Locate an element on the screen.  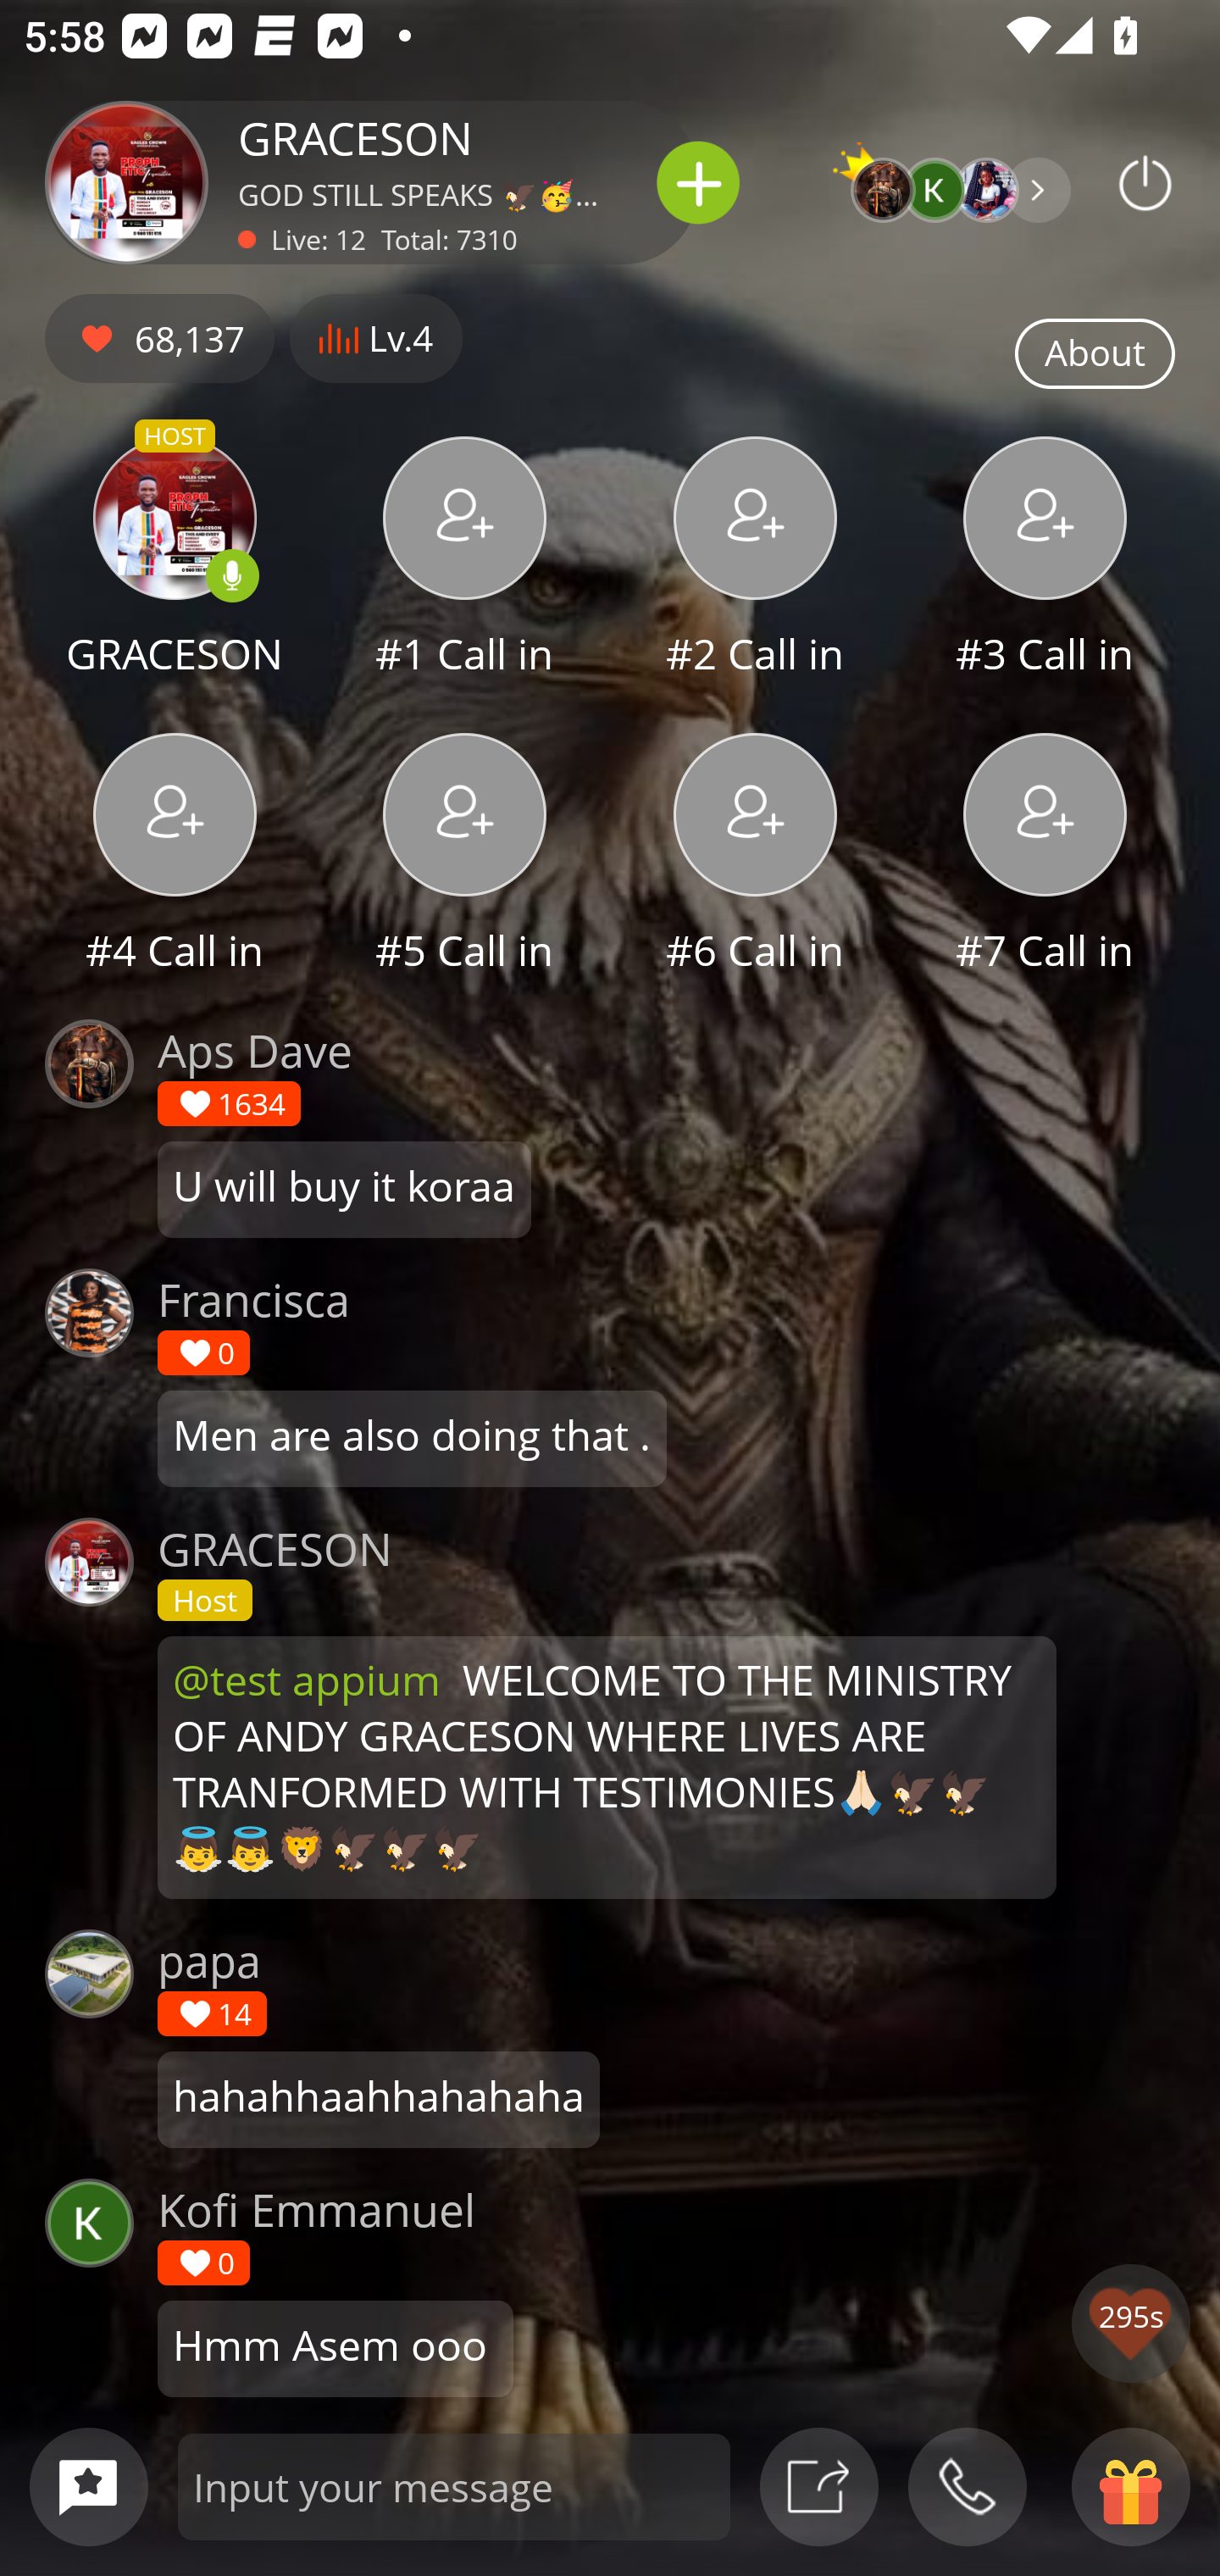
#1 Call in is located at coordinates (464, 560).